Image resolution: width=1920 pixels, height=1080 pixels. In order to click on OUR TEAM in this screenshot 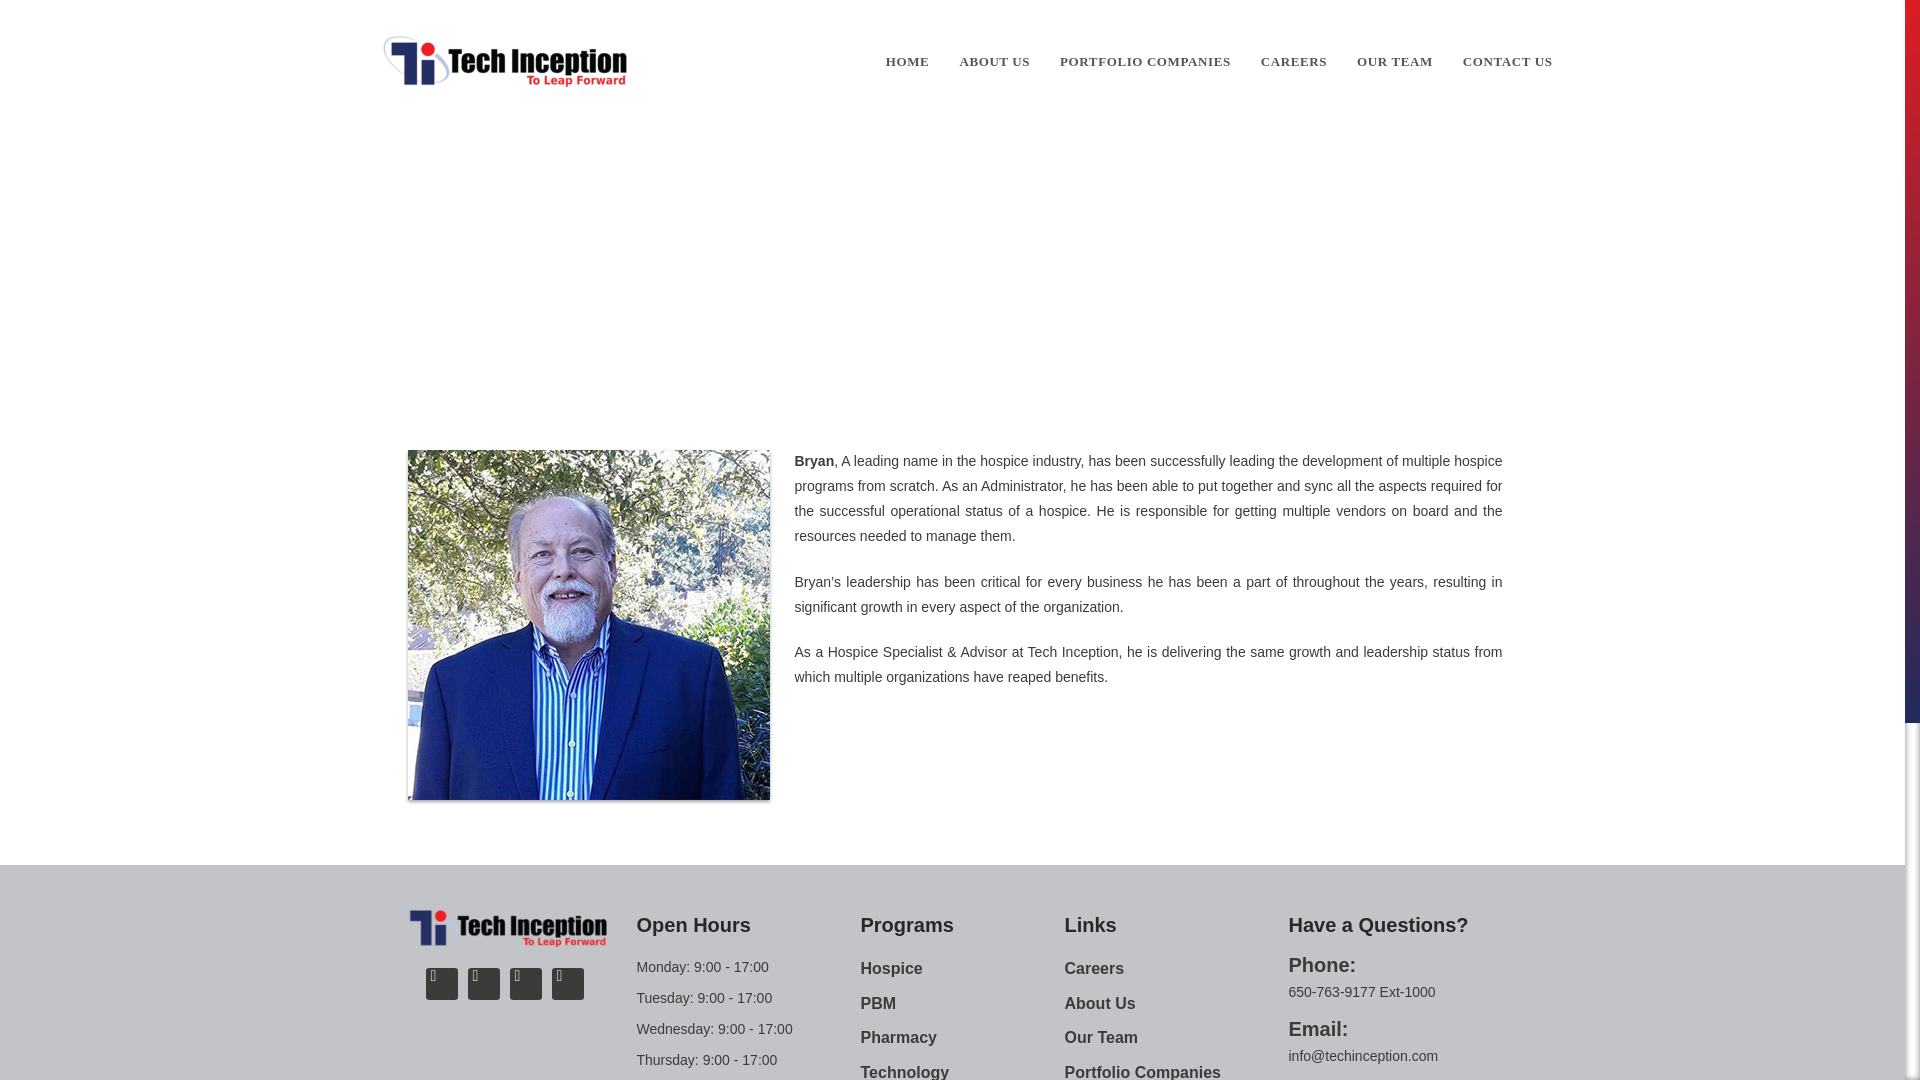, I will do `click(1394, 62)`.